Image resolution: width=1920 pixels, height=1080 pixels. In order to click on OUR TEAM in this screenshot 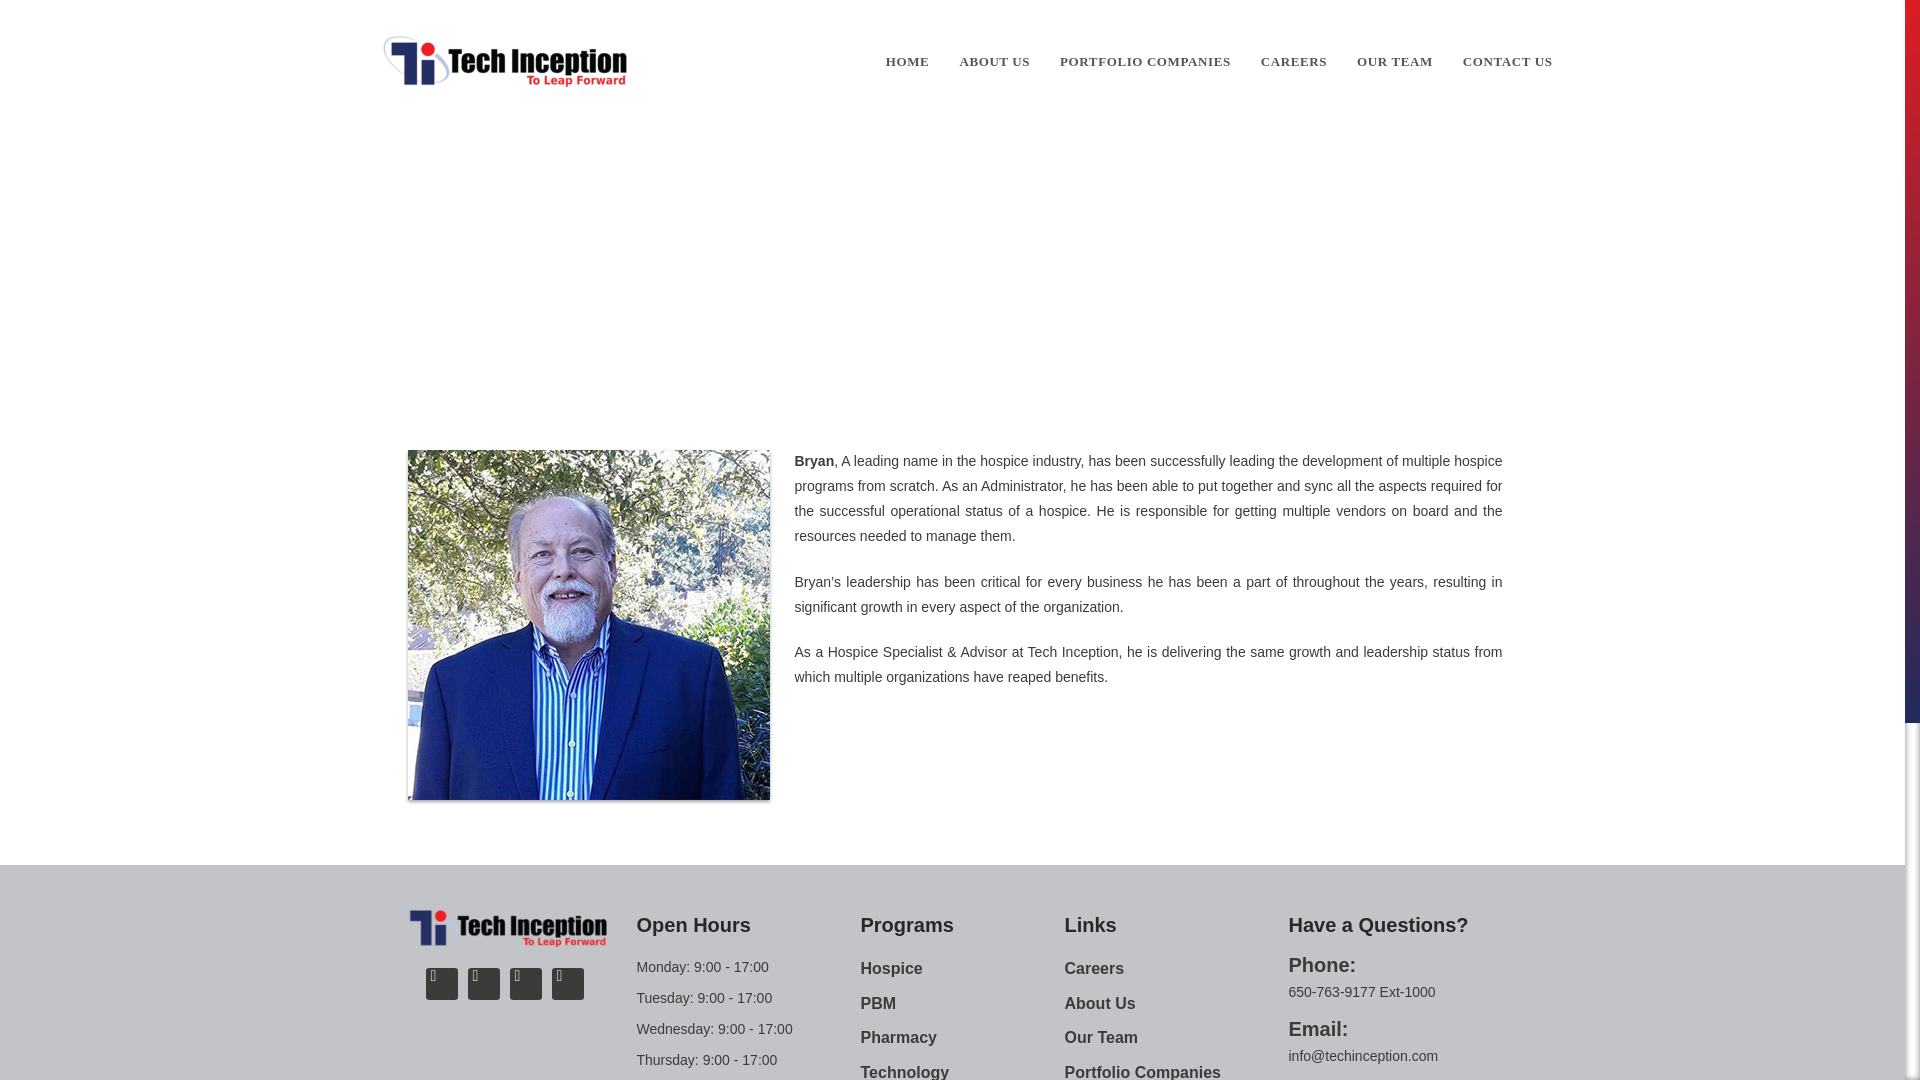, I will do `click(1394, 62)`.